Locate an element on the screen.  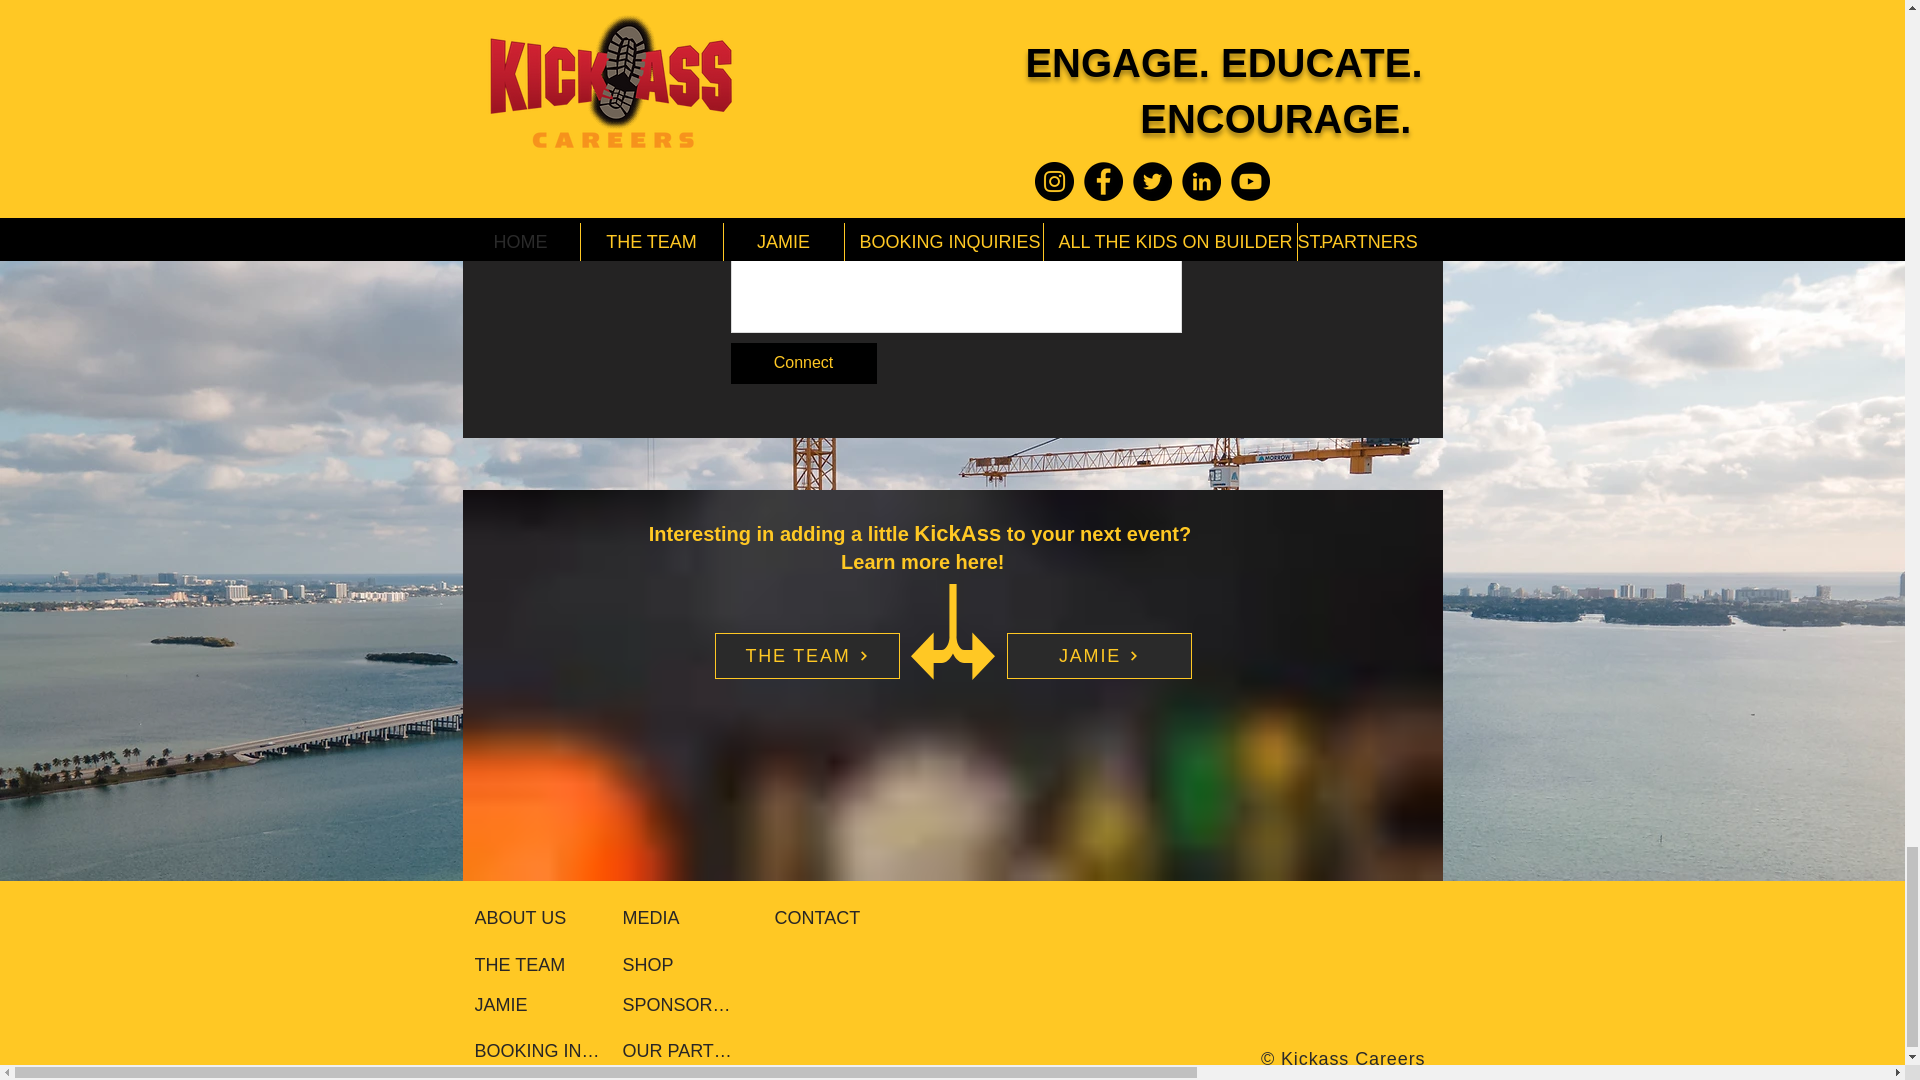
Connect is located at coordinates (802, 364).